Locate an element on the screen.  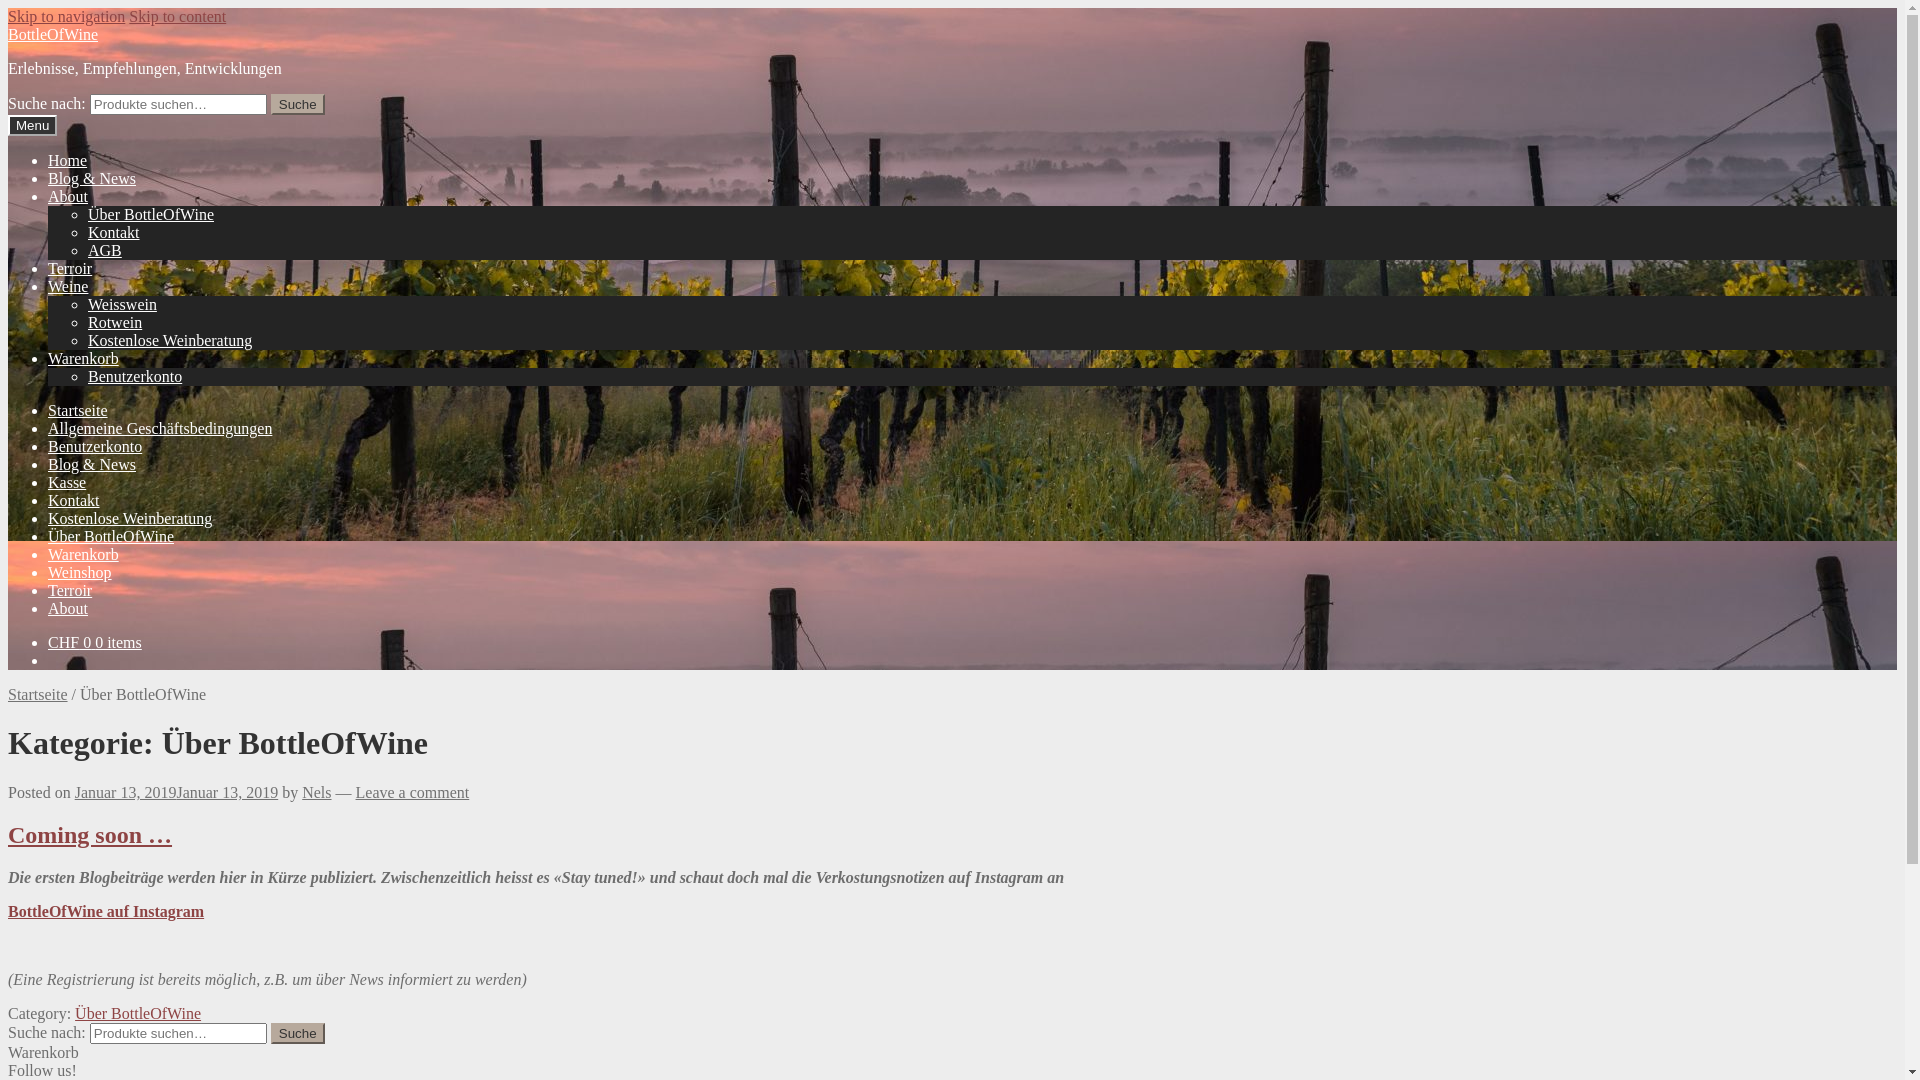
Weisswein is located at coordinates (122, 304).